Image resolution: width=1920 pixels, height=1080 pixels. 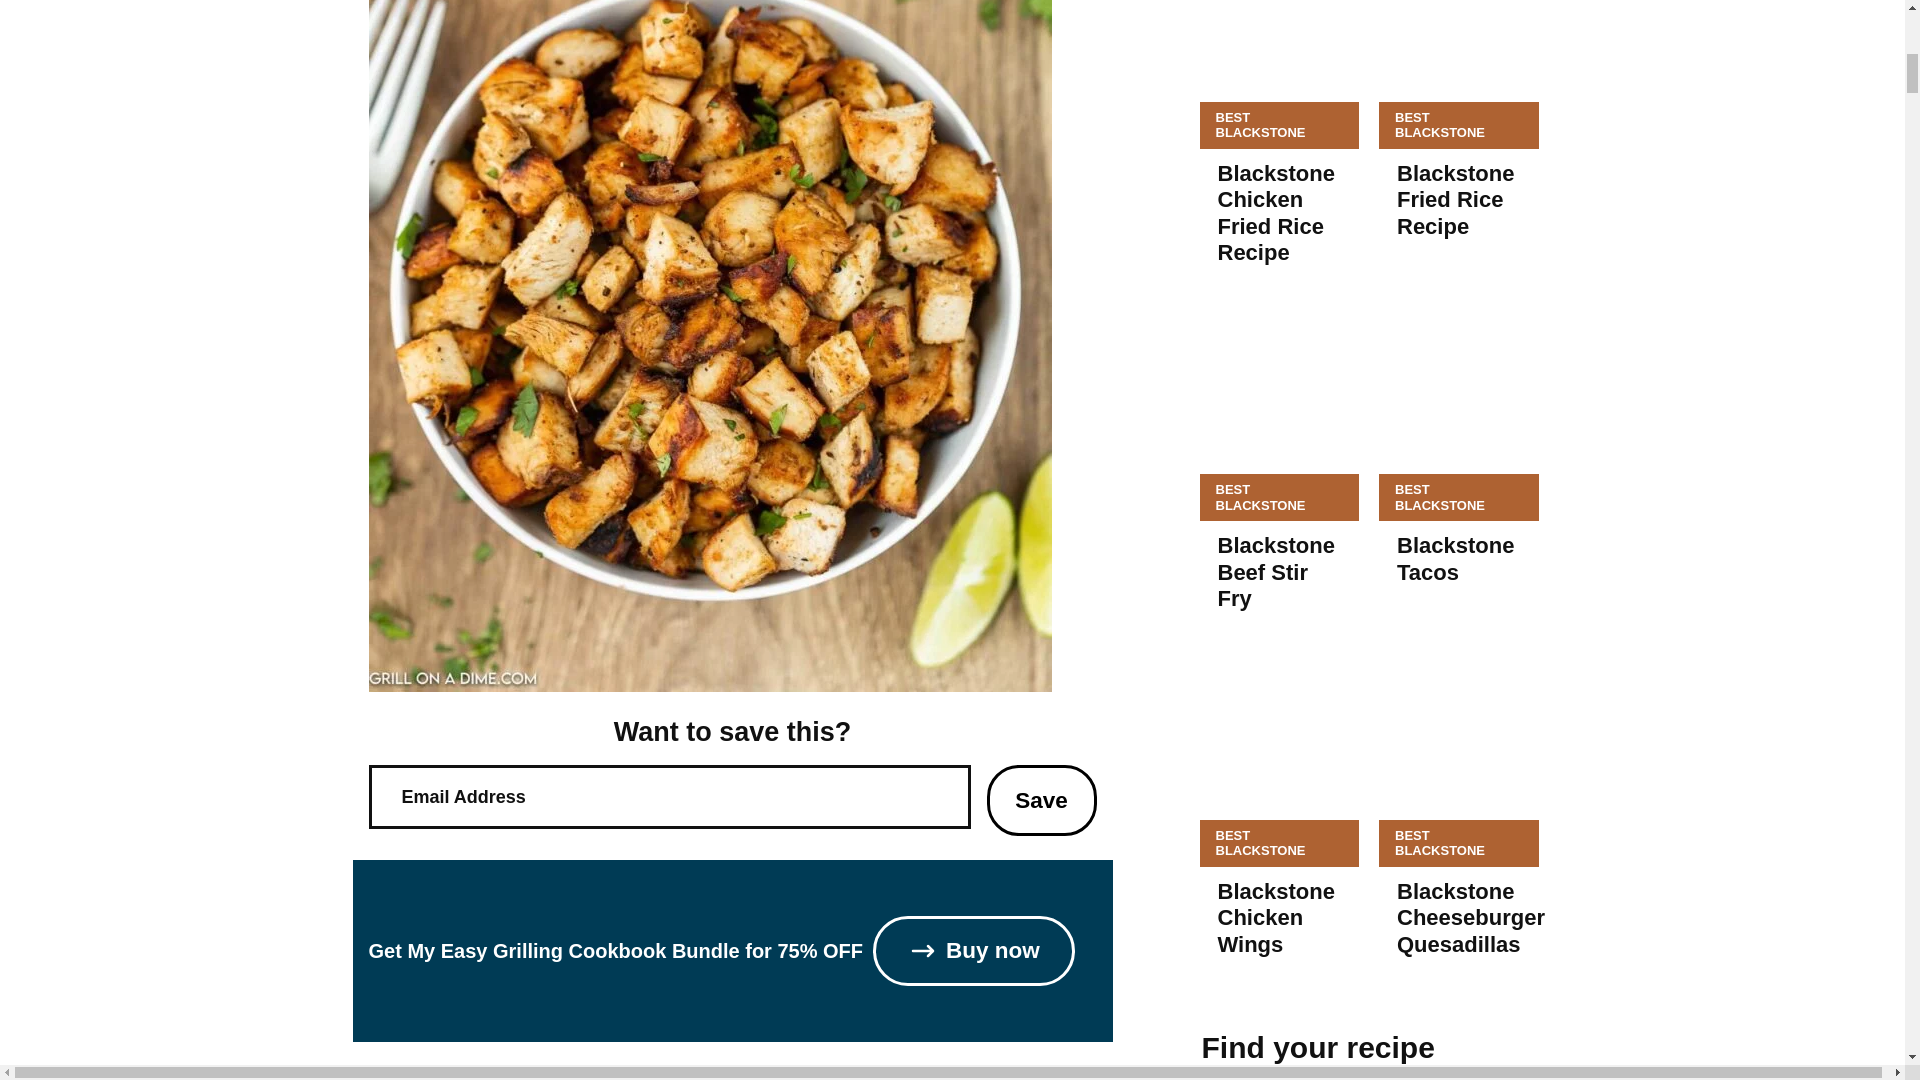 I want to click on Save, so click(x=1041, y=800).